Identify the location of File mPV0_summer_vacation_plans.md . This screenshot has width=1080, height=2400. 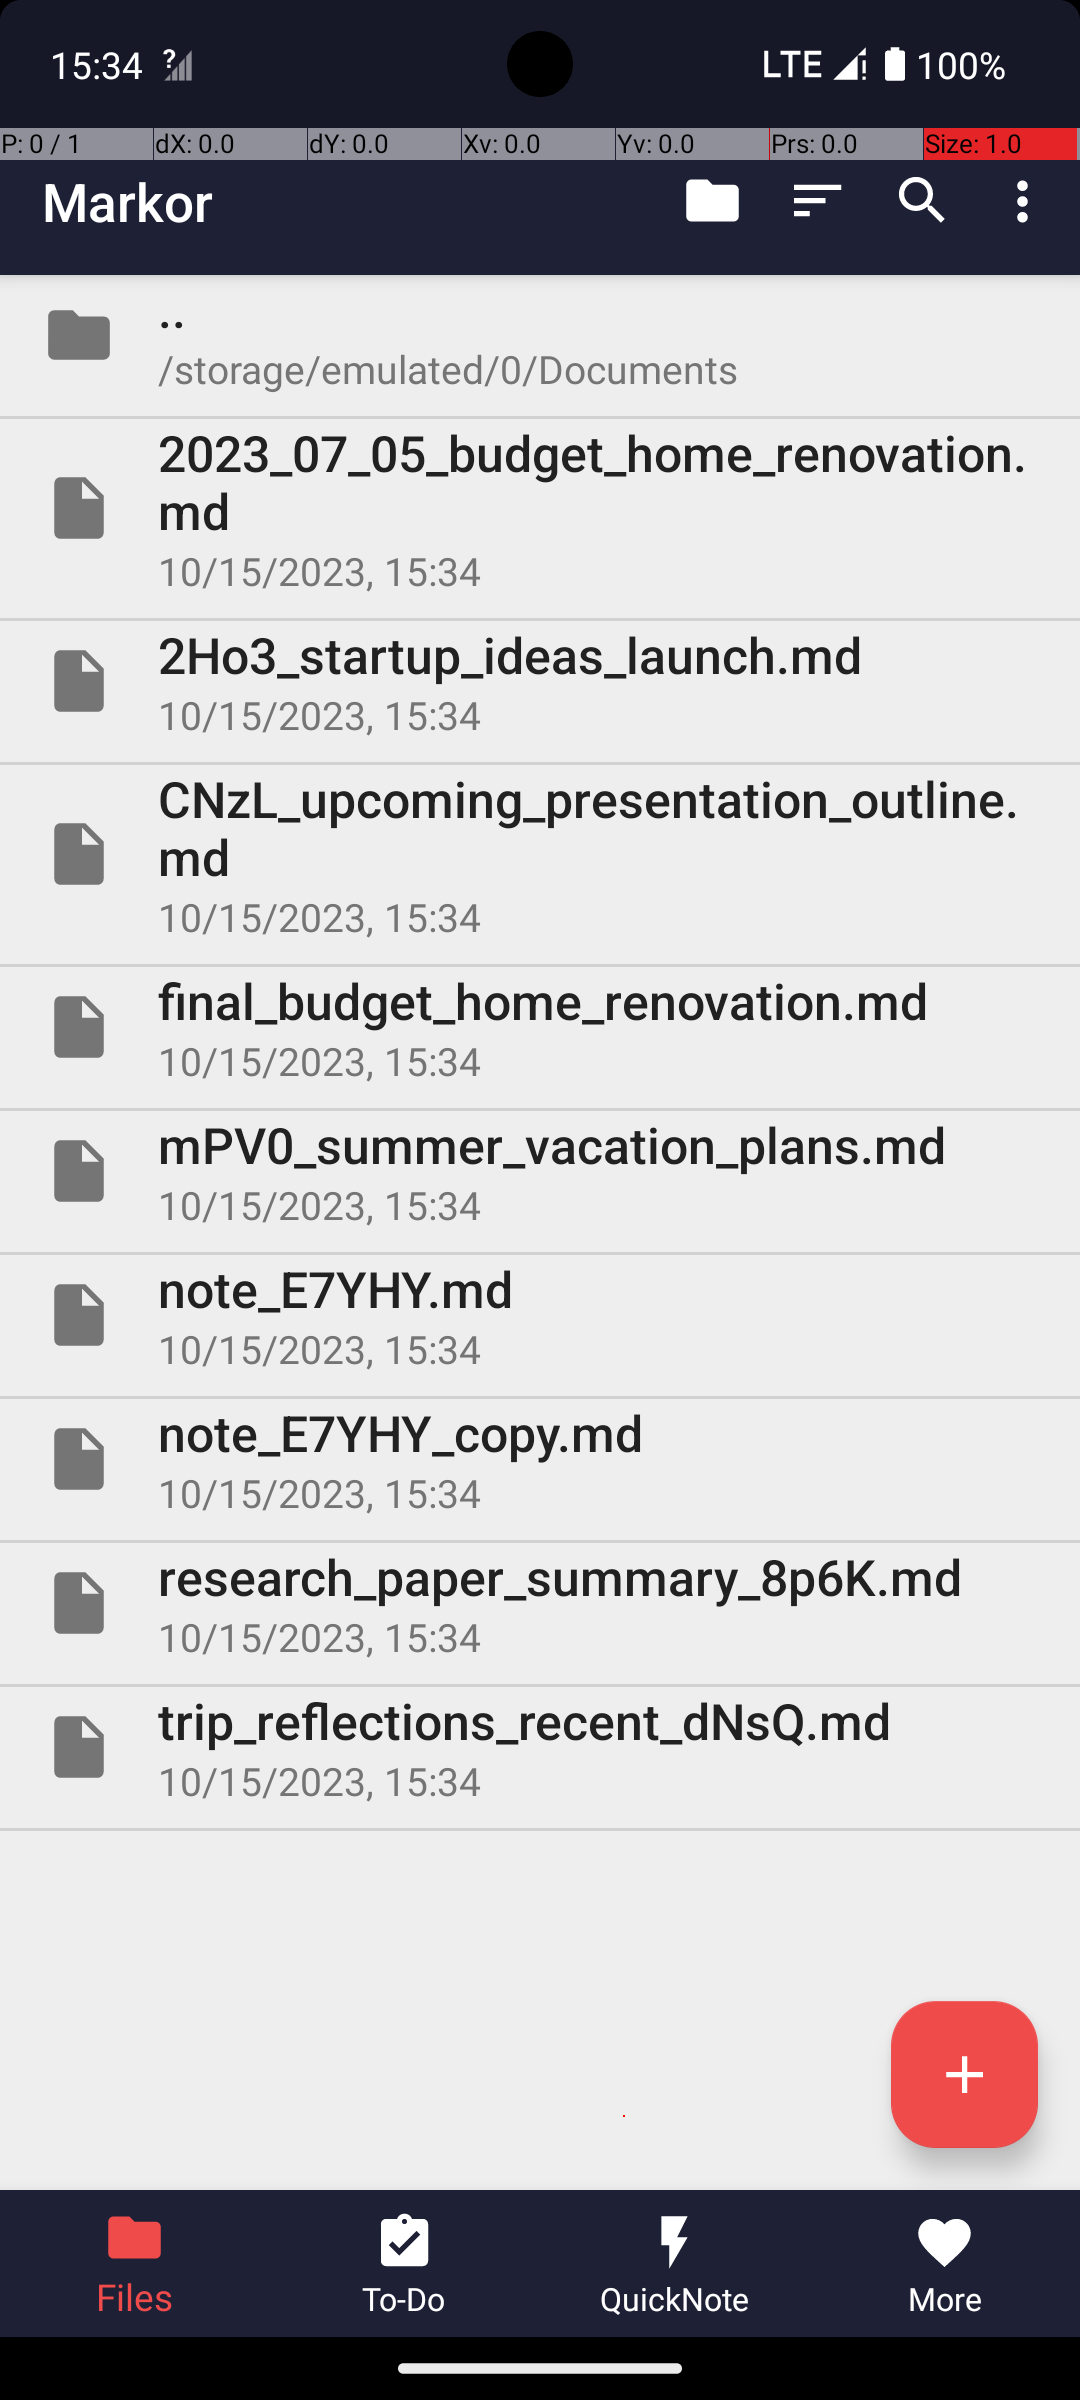
(540, 1171).